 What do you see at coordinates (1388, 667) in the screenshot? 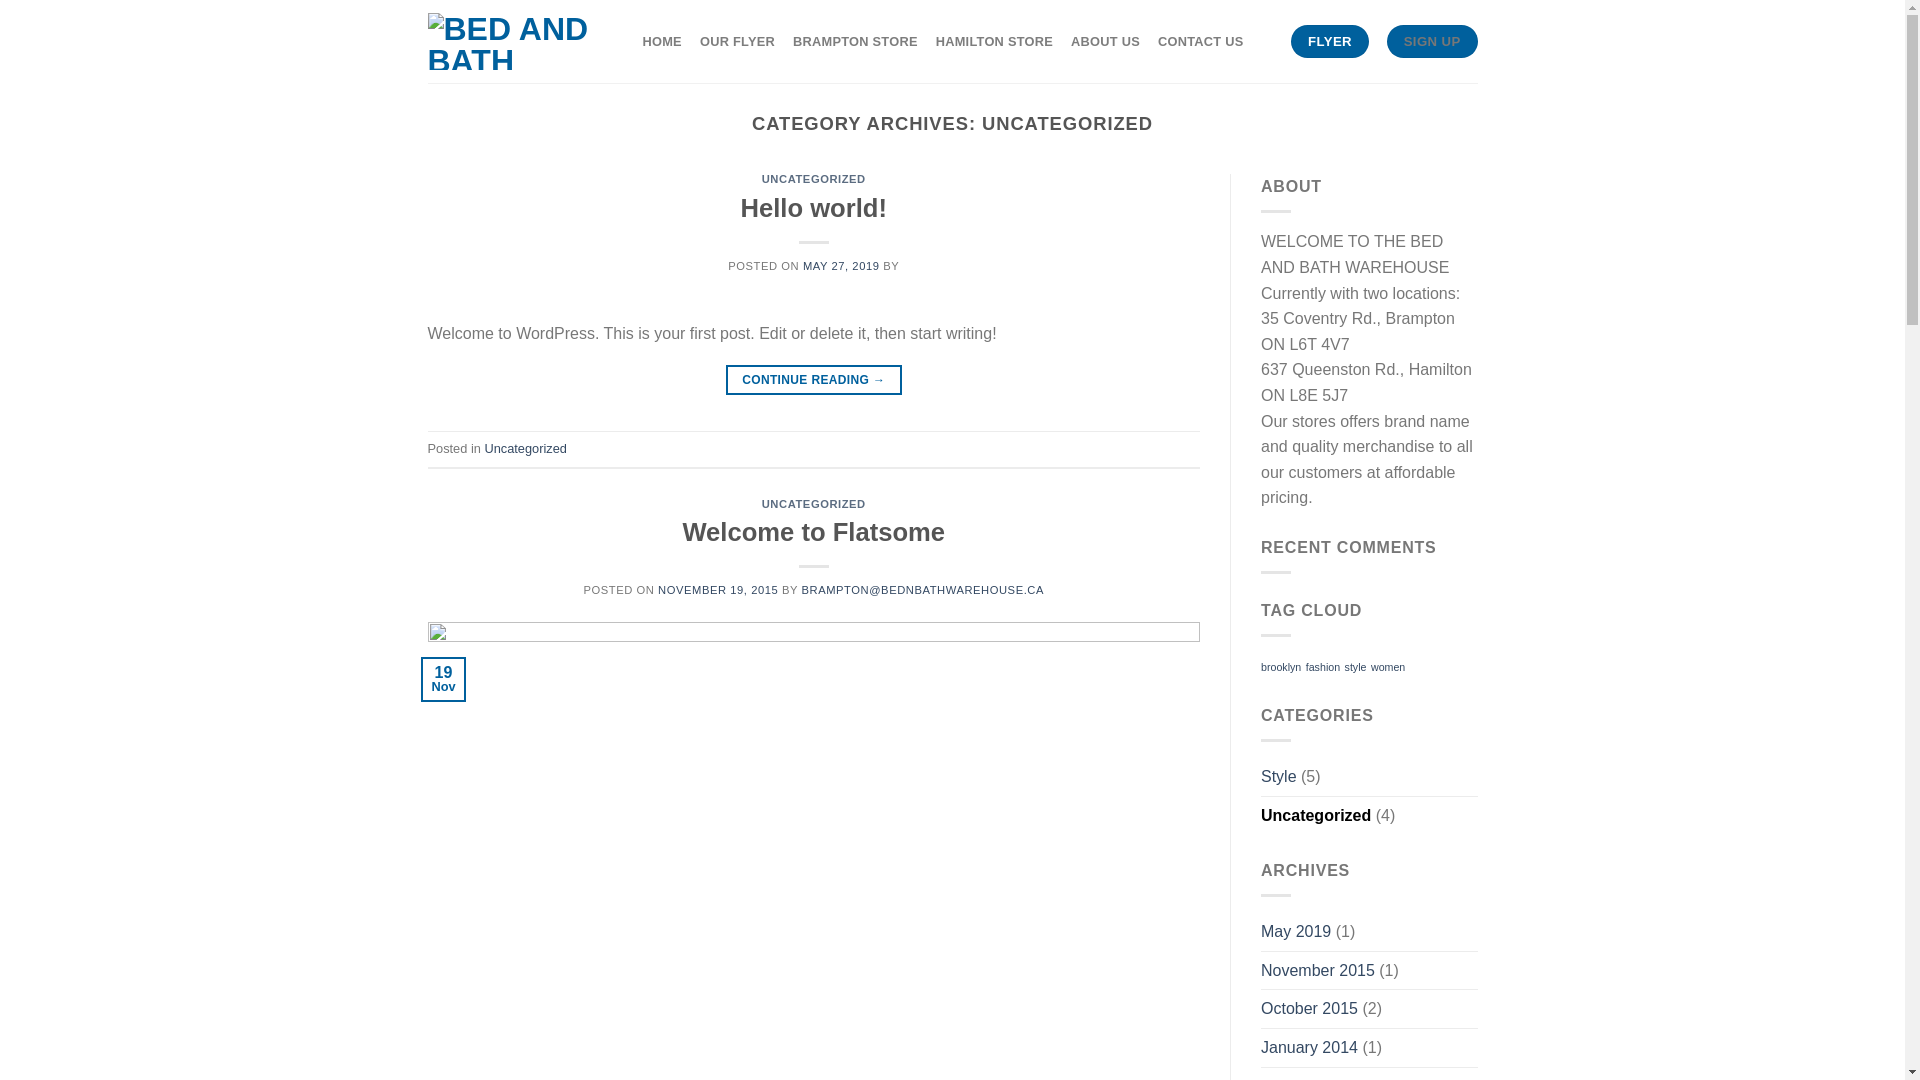
I see `women` at bounding box center [1388, 667].